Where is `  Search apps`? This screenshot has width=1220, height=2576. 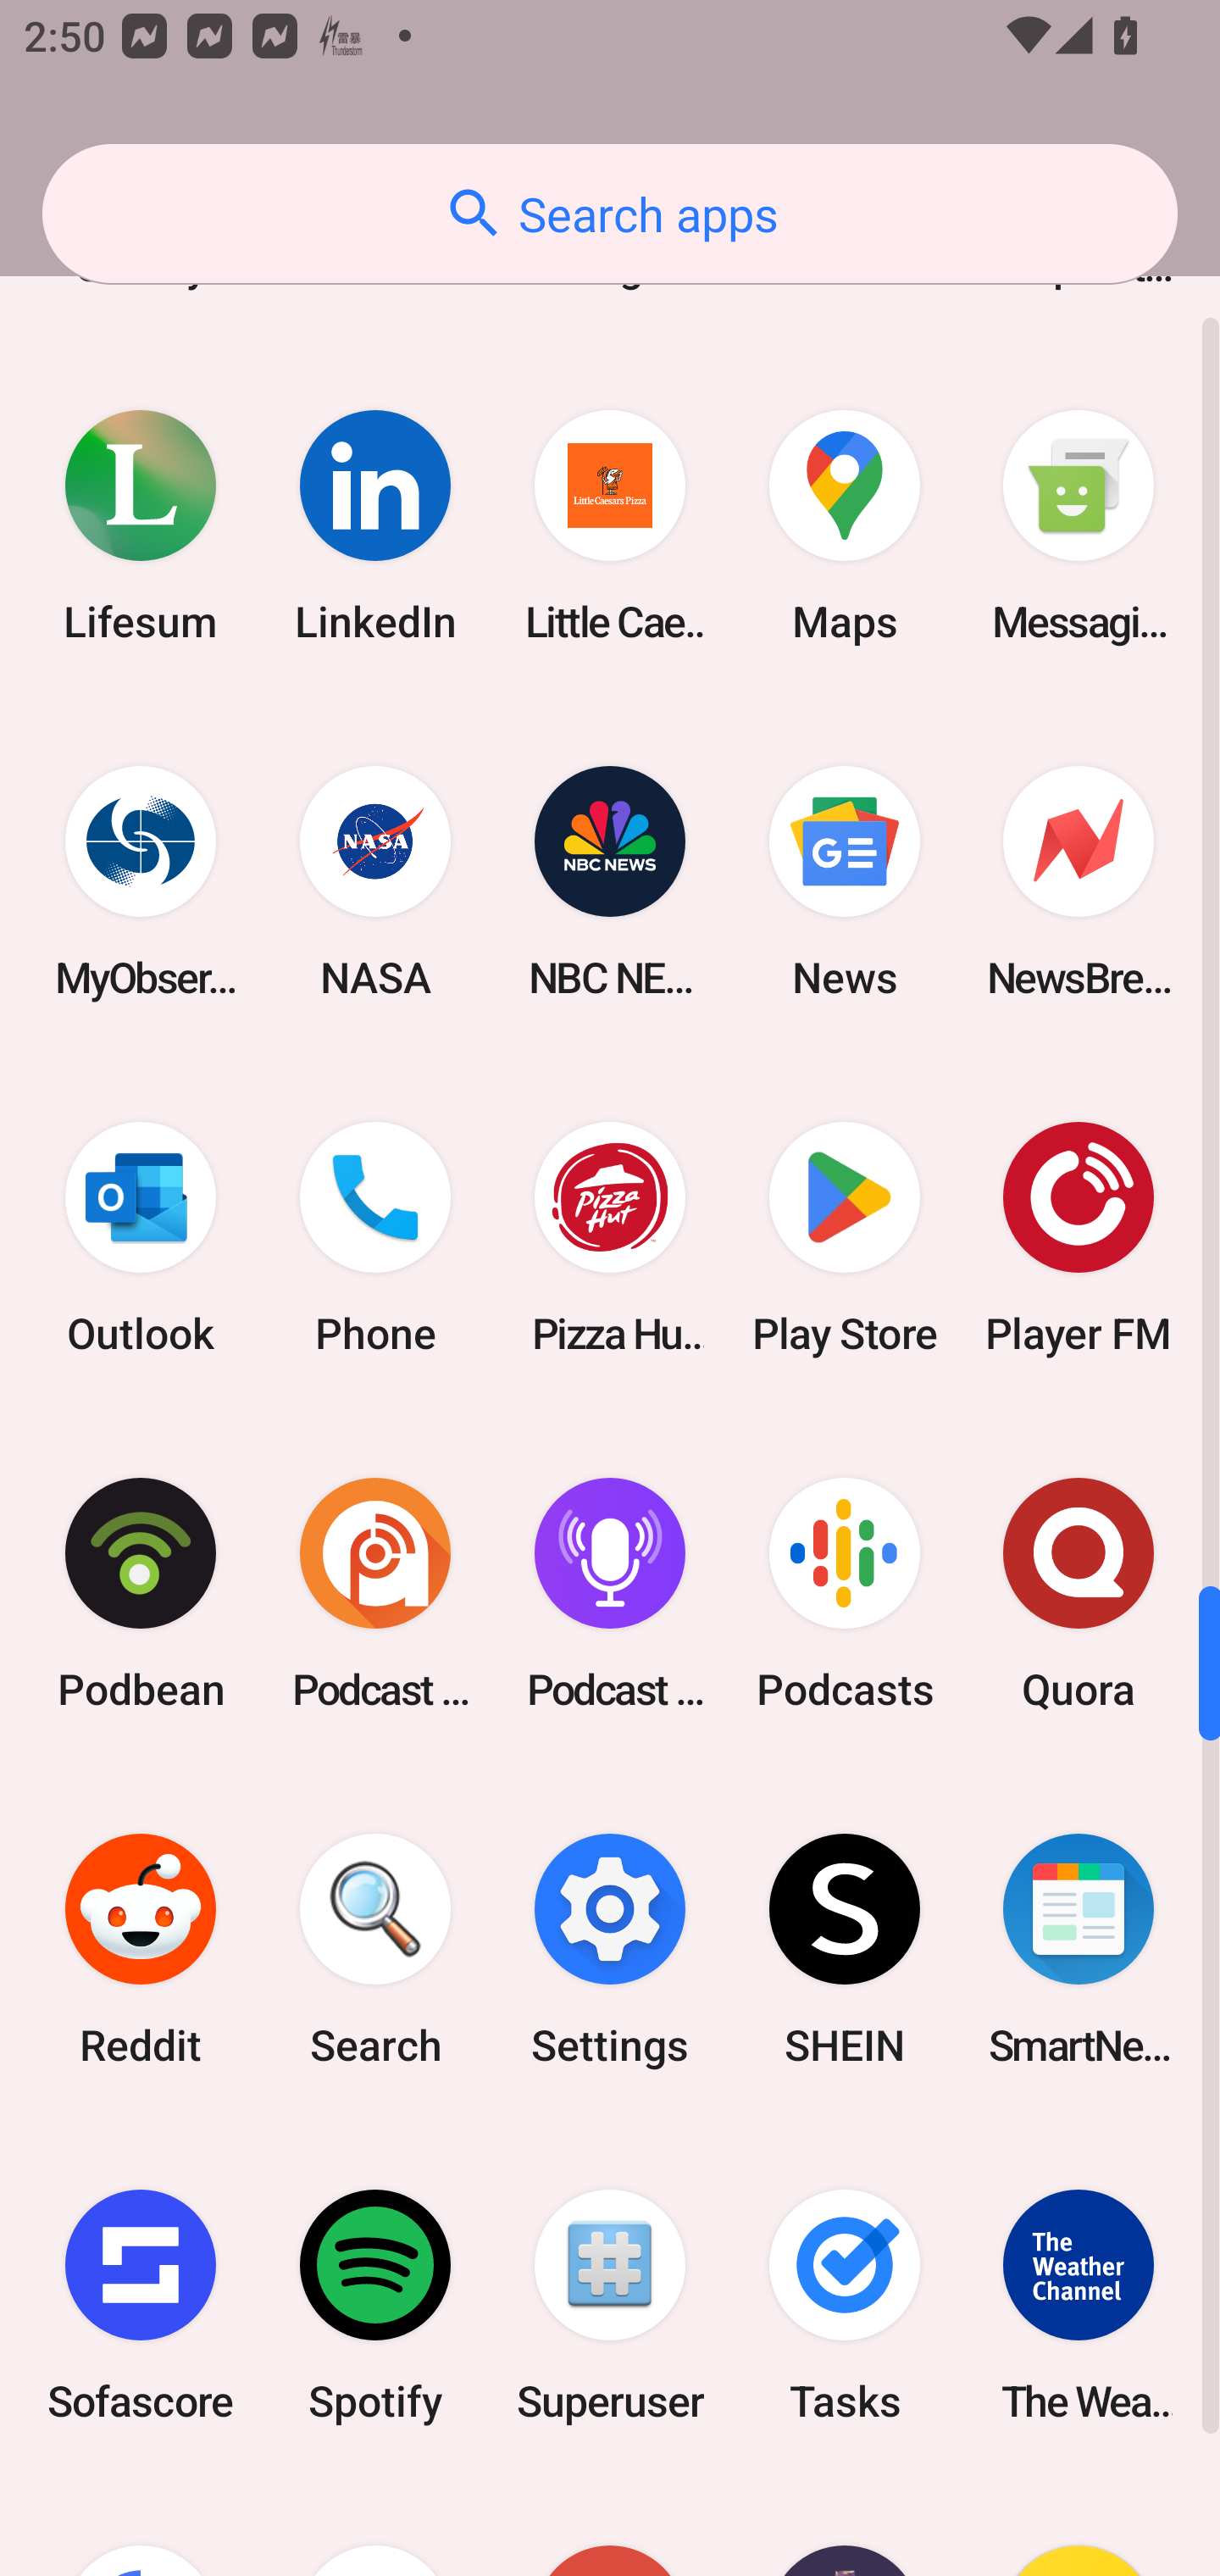   Search apps is located at coordinates (610, 214).